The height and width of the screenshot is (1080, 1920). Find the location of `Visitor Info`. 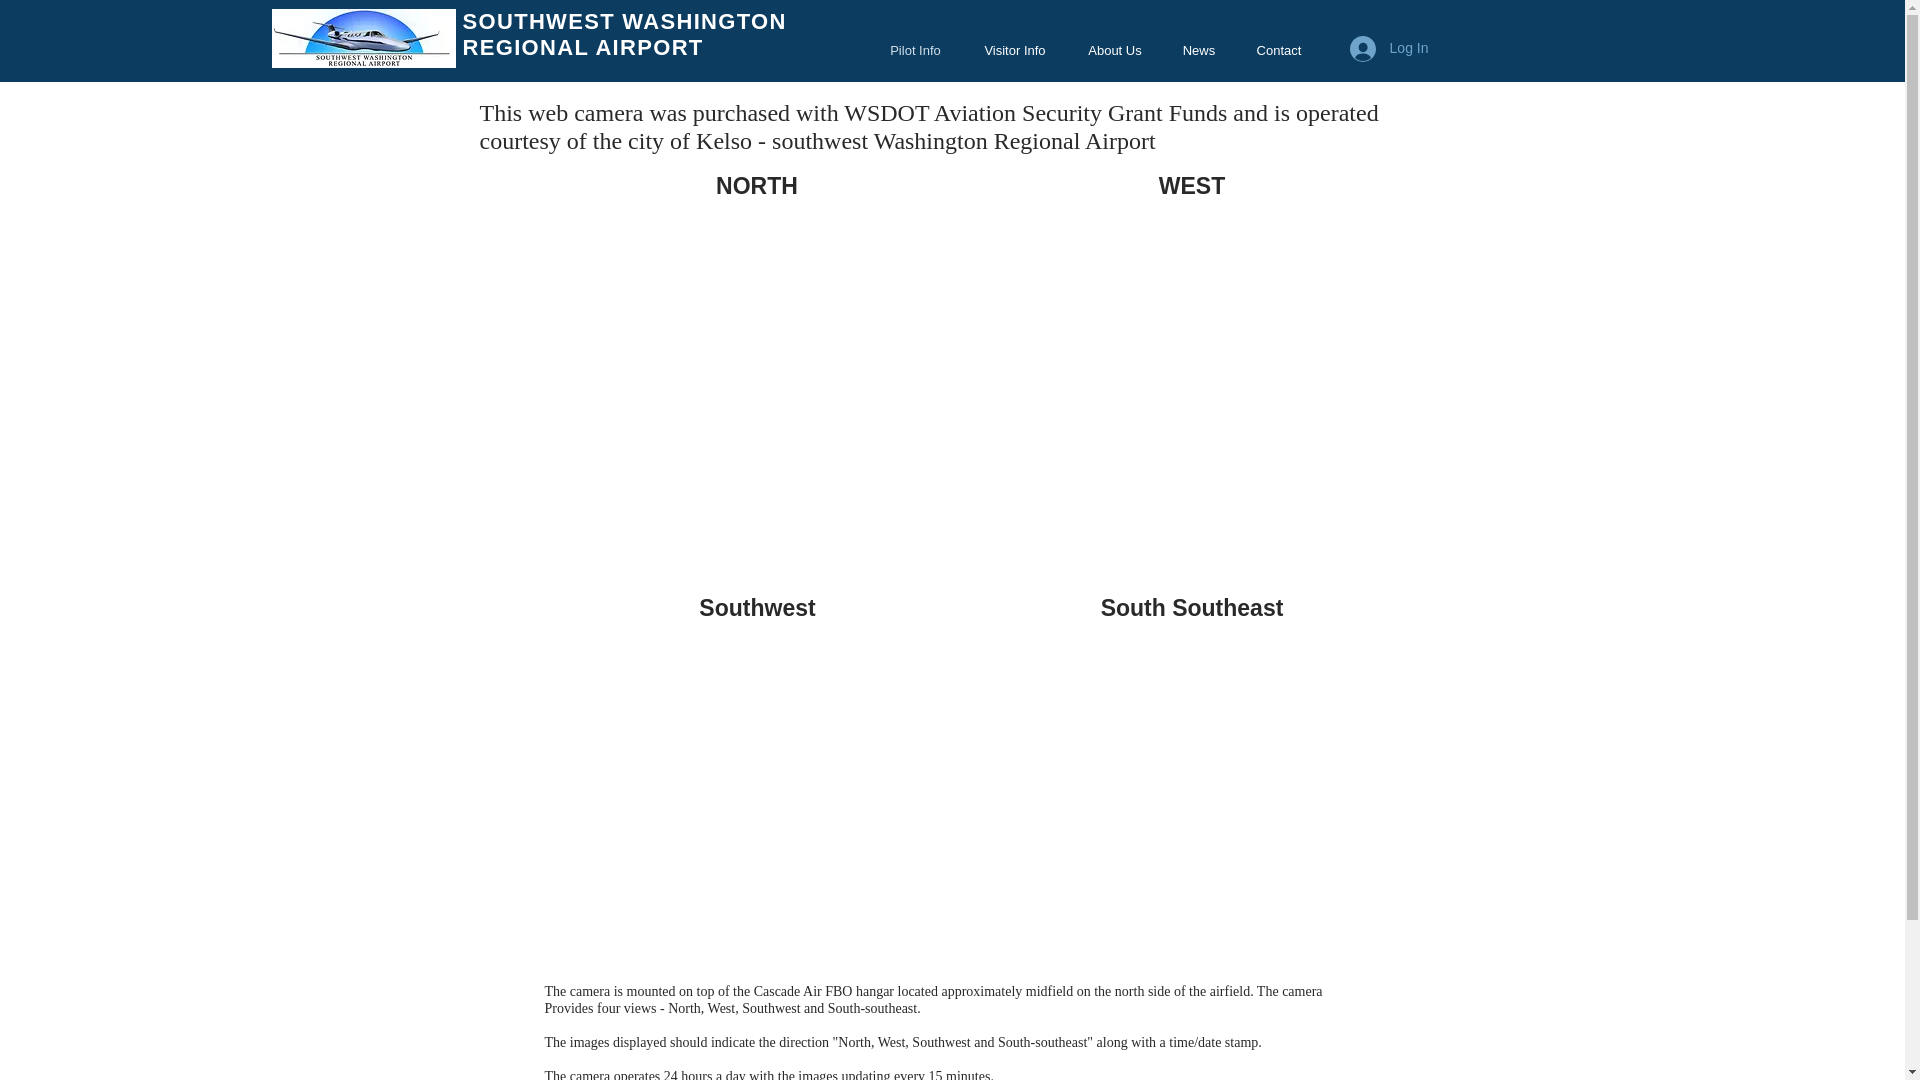

Visitor Info is located at coordinates (1014, 50).